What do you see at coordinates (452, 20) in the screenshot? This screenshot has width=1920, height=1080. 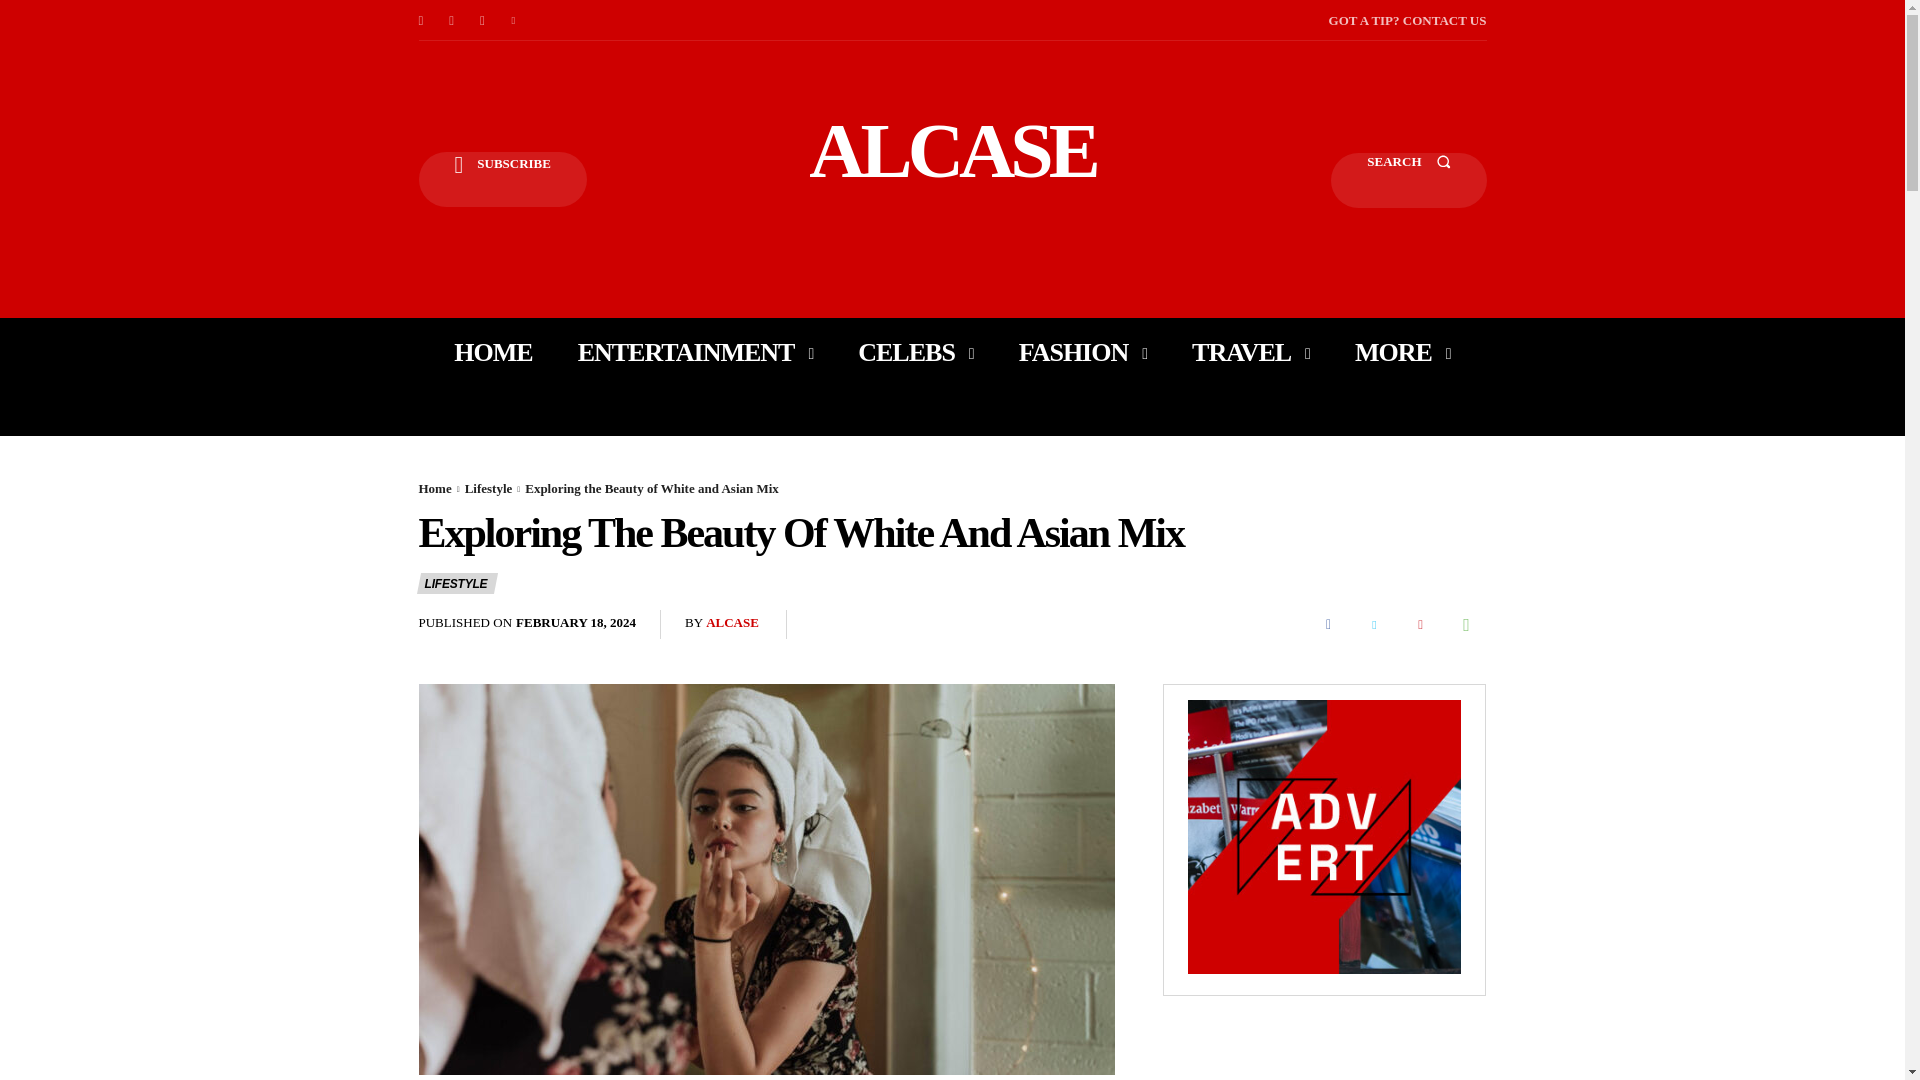 I see `Instagram` at bounding box center [452, 20].